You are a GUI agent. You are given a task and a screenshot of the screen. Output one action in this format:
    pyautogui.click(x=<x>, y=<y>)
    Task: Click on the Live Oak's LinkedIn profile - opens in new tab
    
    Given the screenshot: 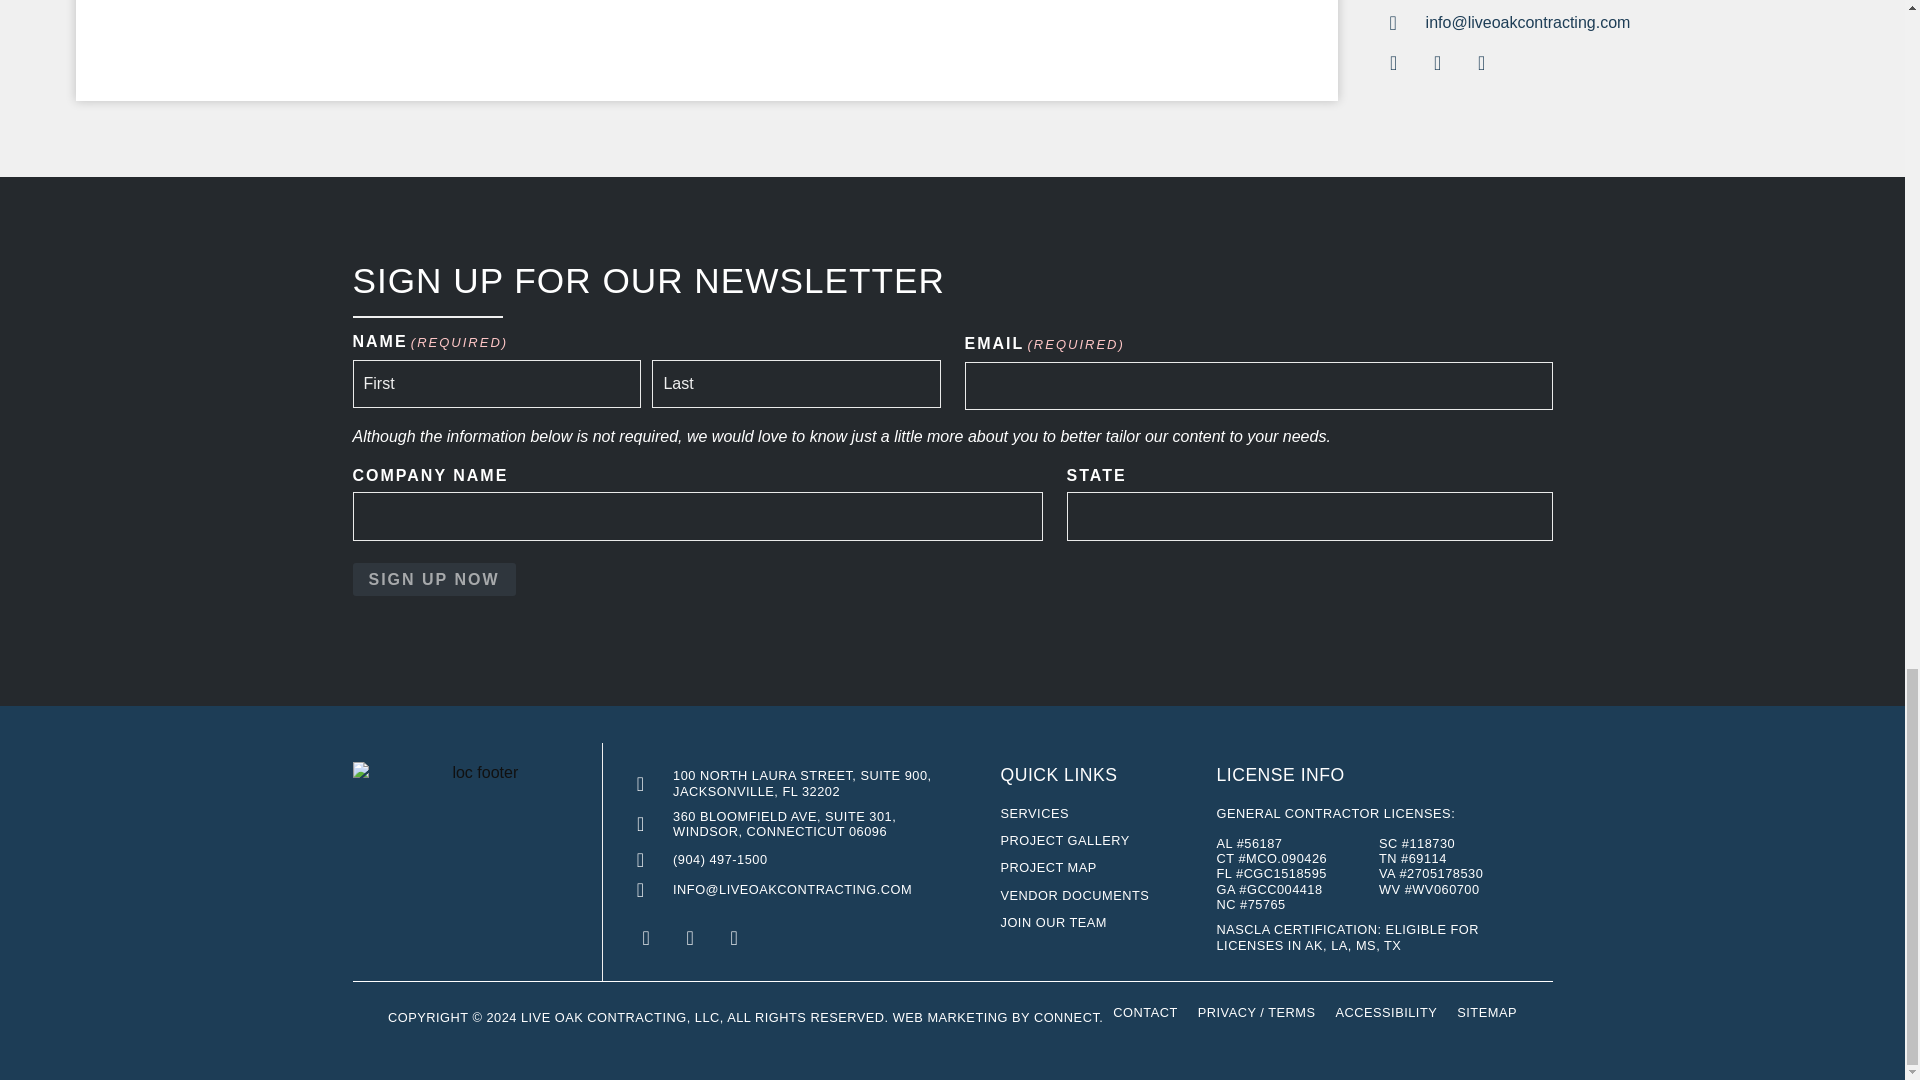 What is the action you would take?
    pyautogui.click(x=690, y=938)
    